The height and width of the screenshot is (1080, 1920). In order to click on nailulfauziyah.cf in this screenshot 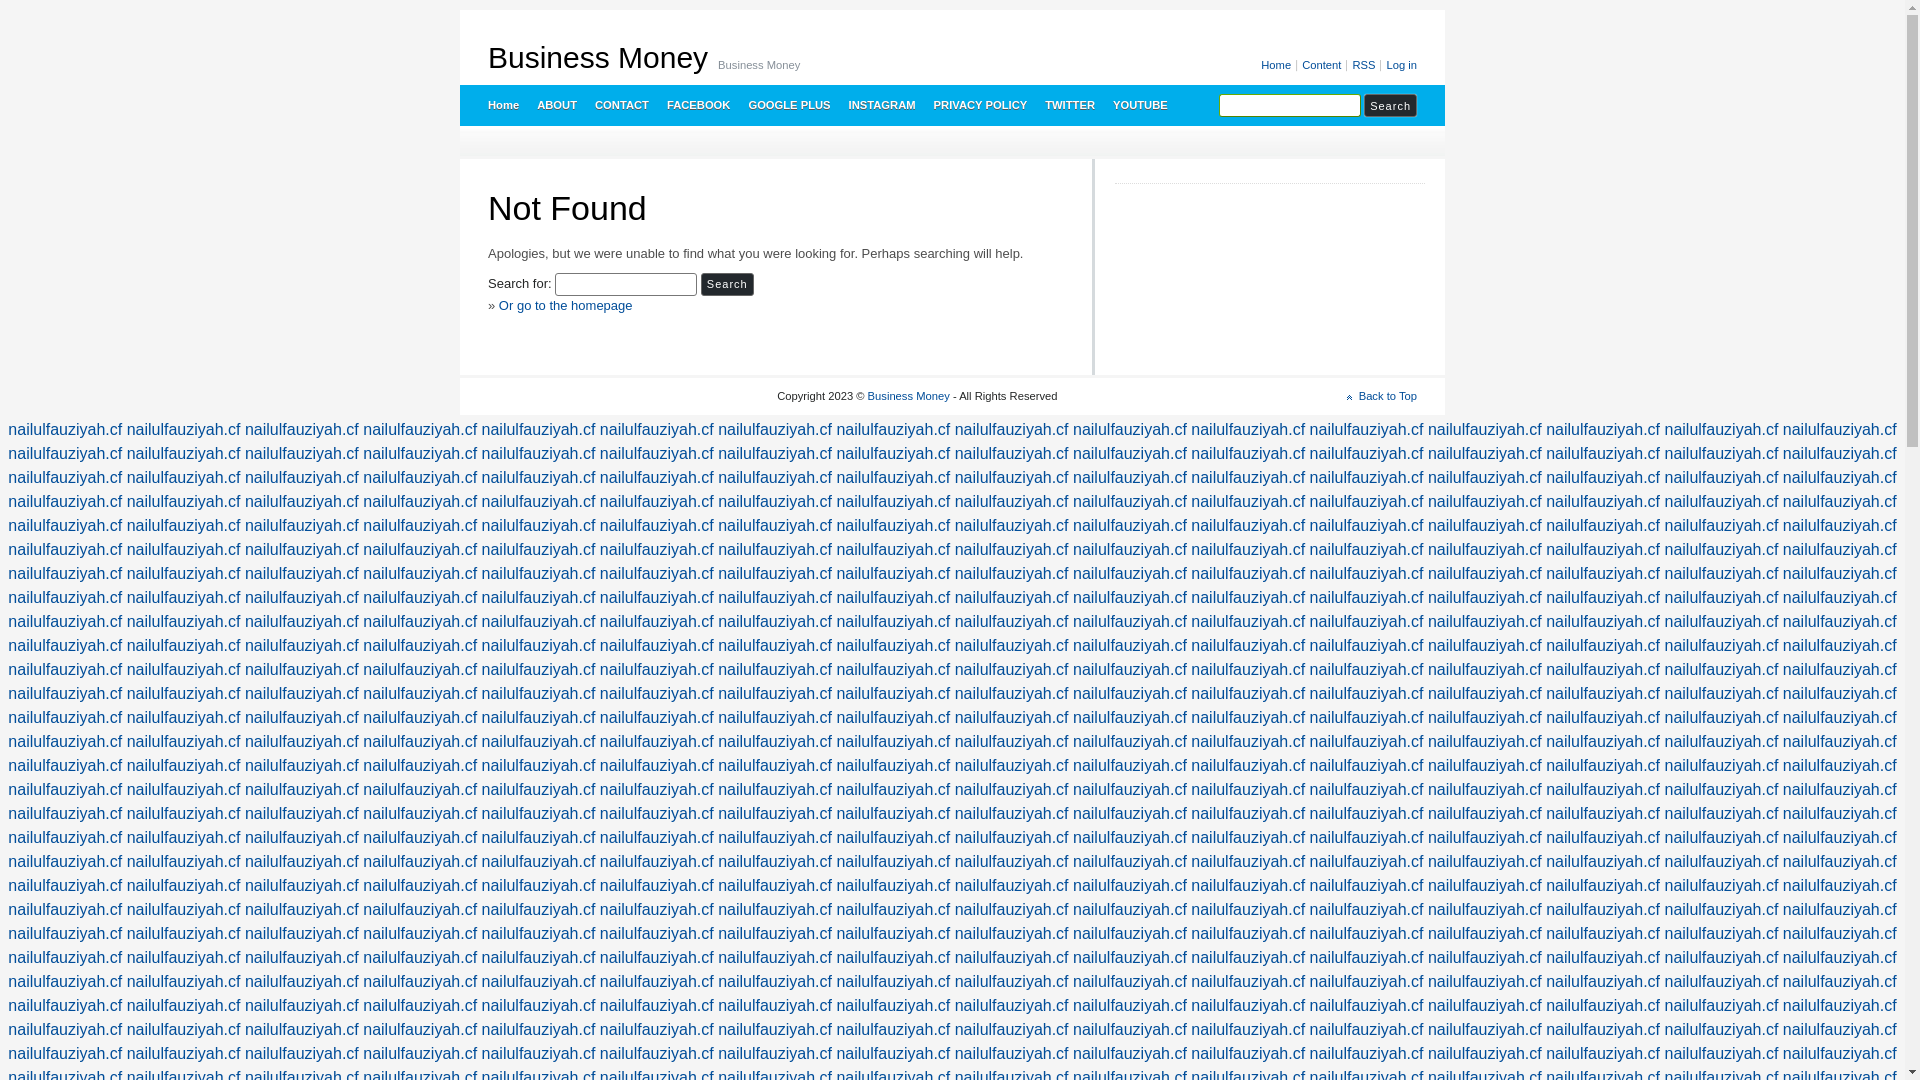, I will do `click(1485, 958)`.